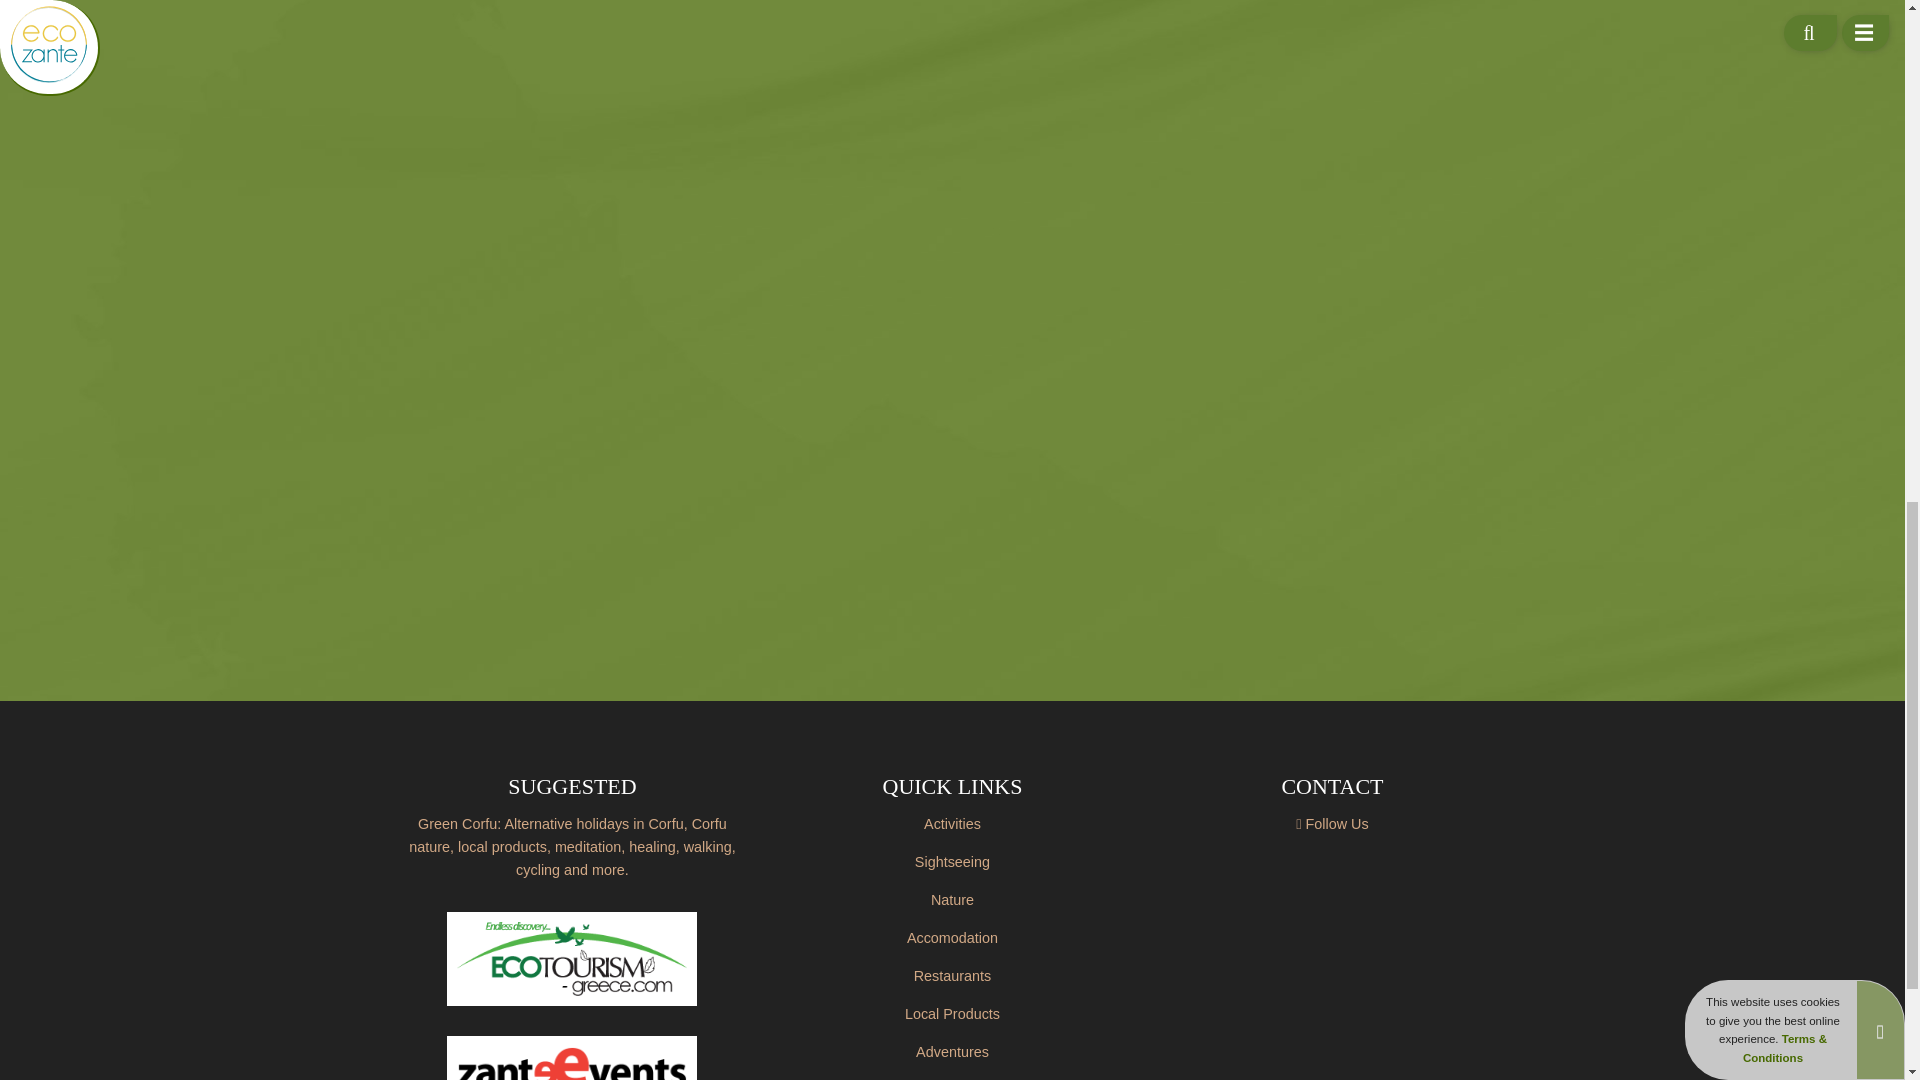  Describe the element at coordinates (952, 938) in the screenshot. I see `Accomodation` at that location.